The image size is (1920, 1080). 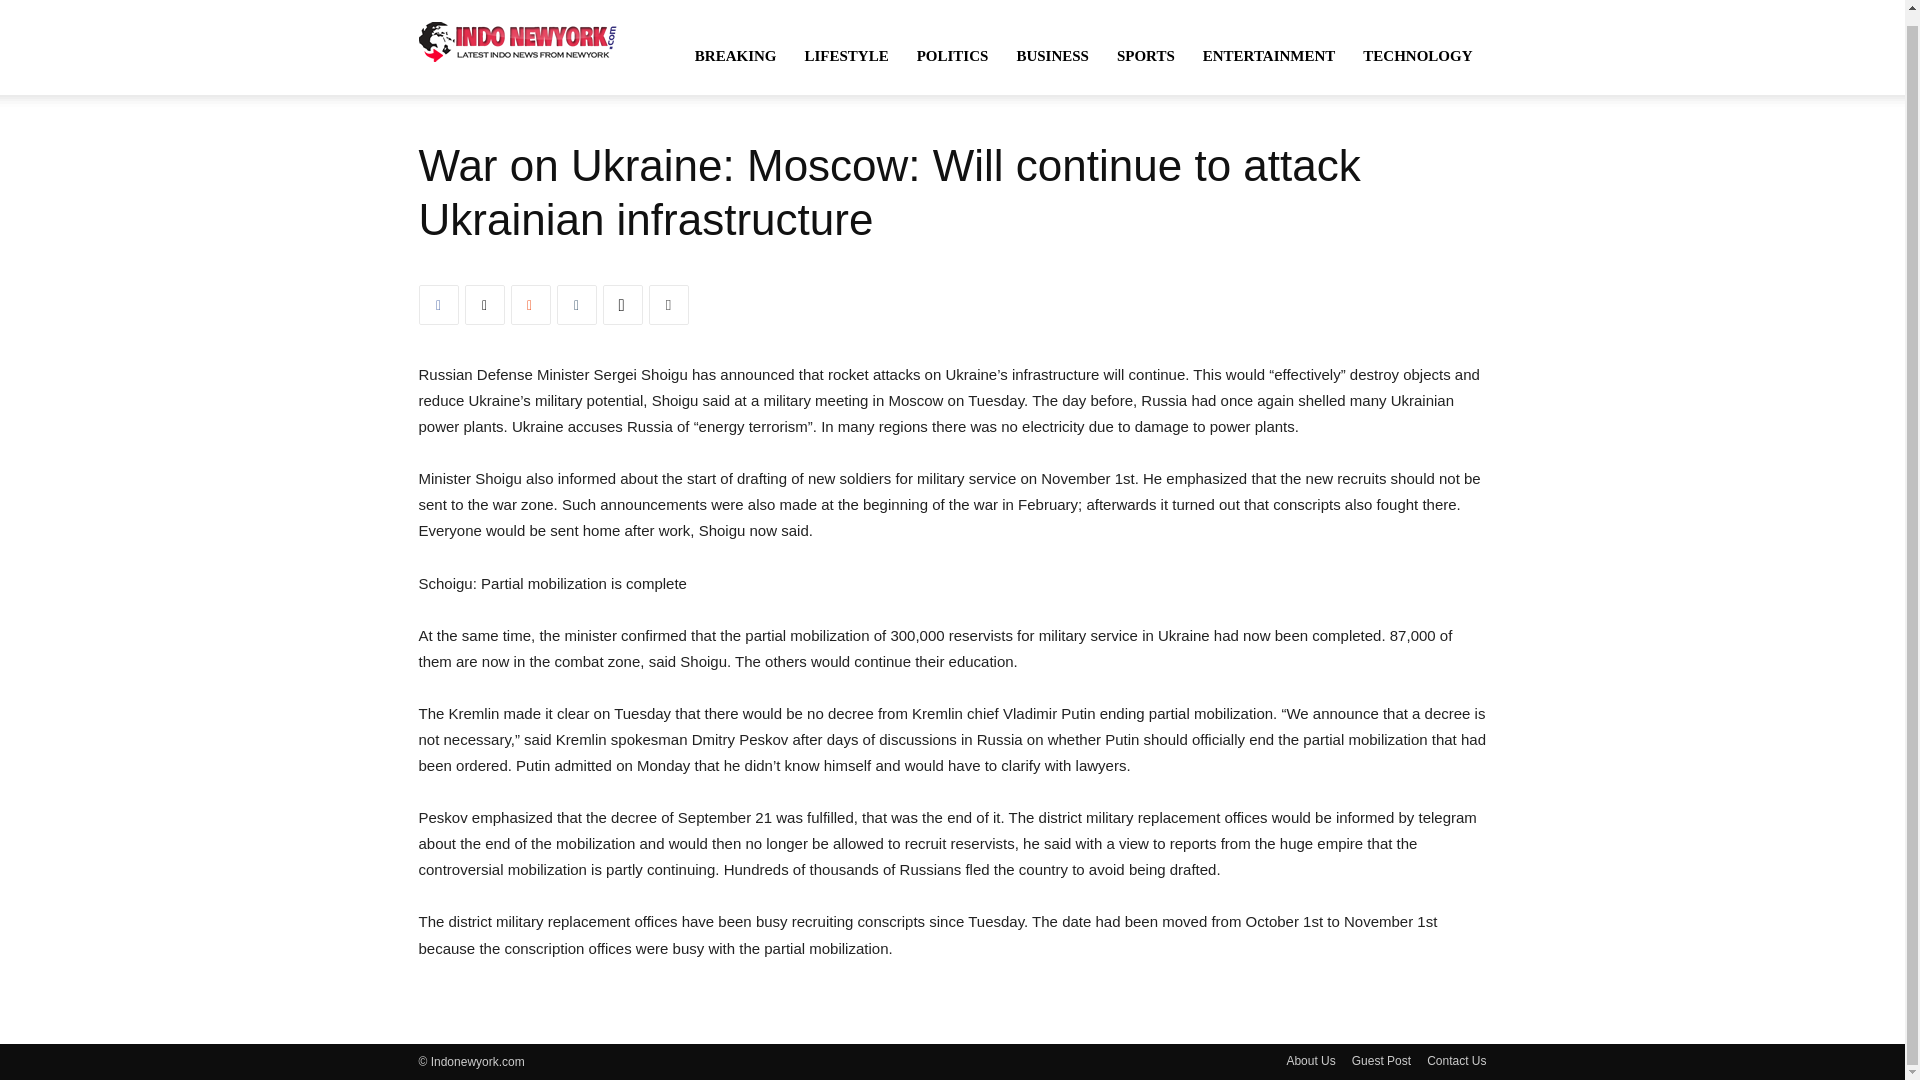 What do you see at coordinates (530, 305) in the screenshot?
I see `Mix` at bounding box center [530, 305].